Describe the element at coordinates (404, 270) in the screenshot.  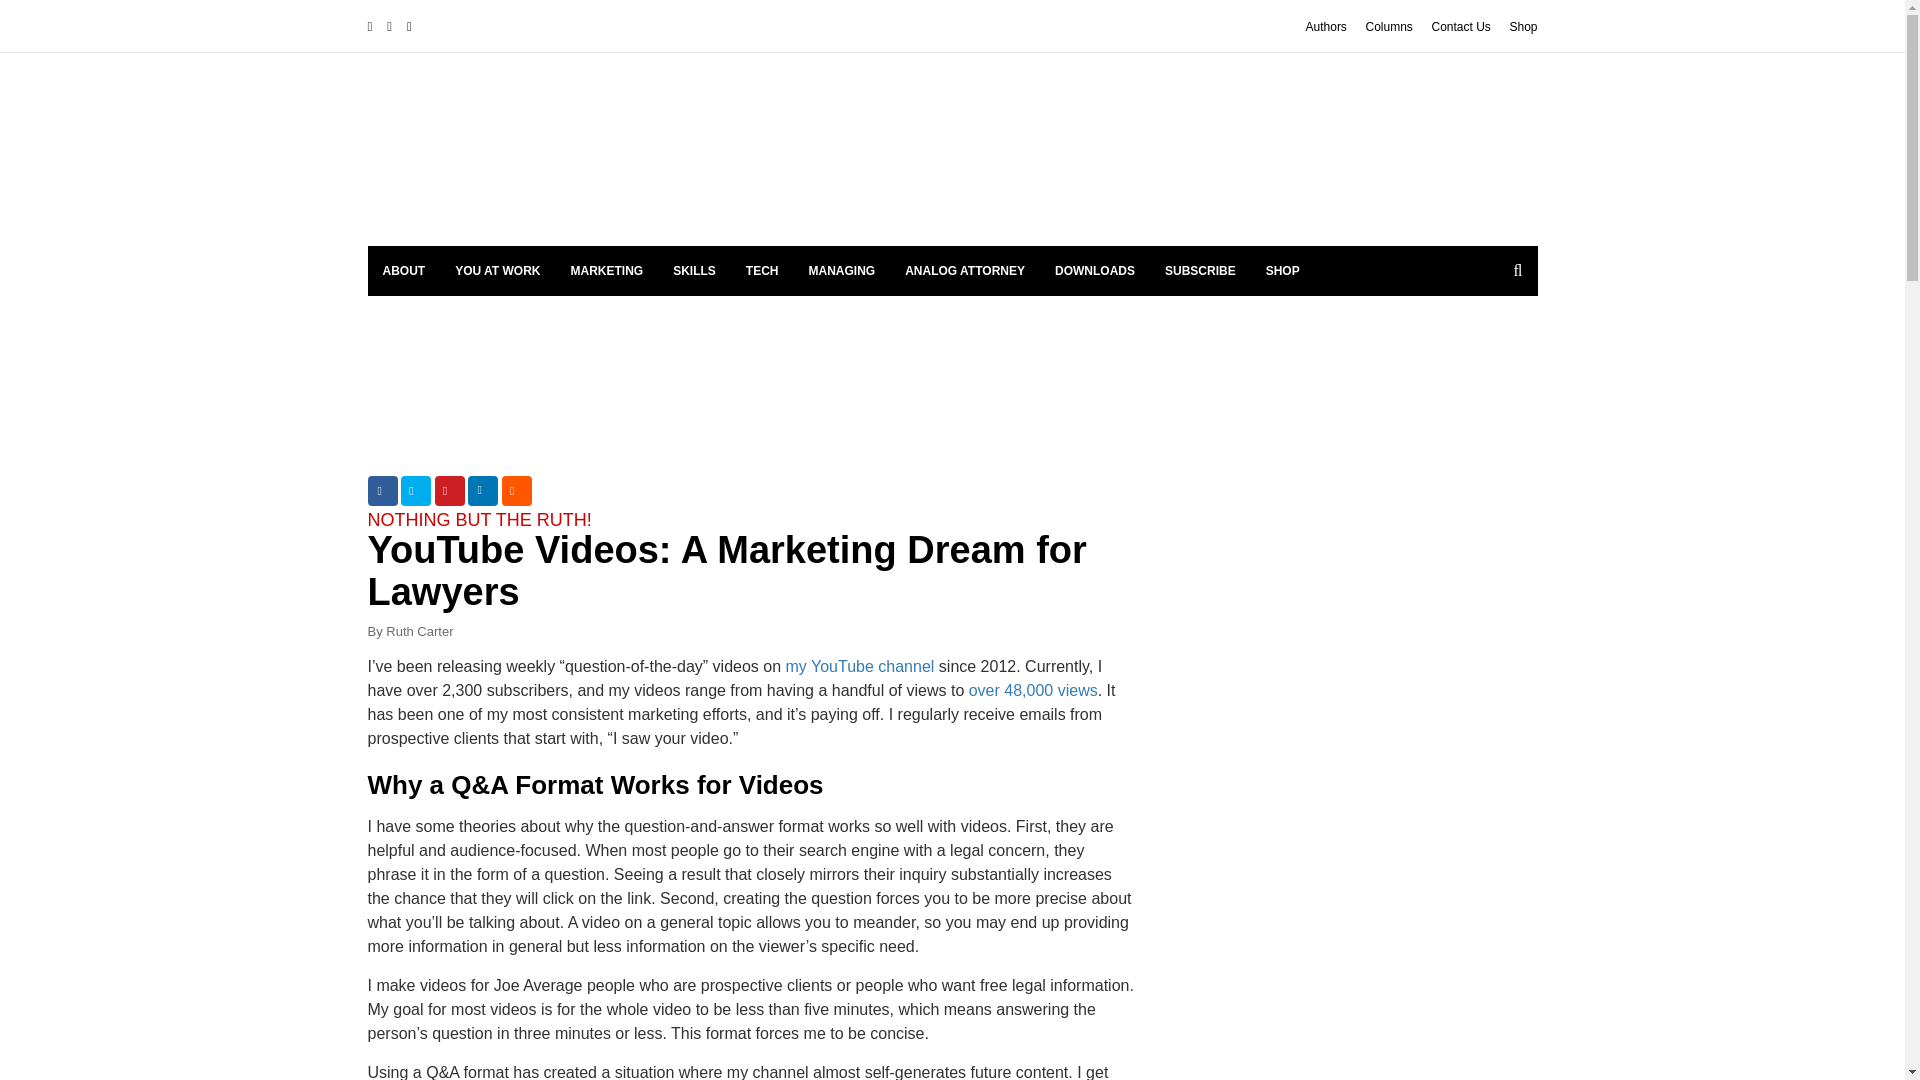
I see `ABOUT` at that location.